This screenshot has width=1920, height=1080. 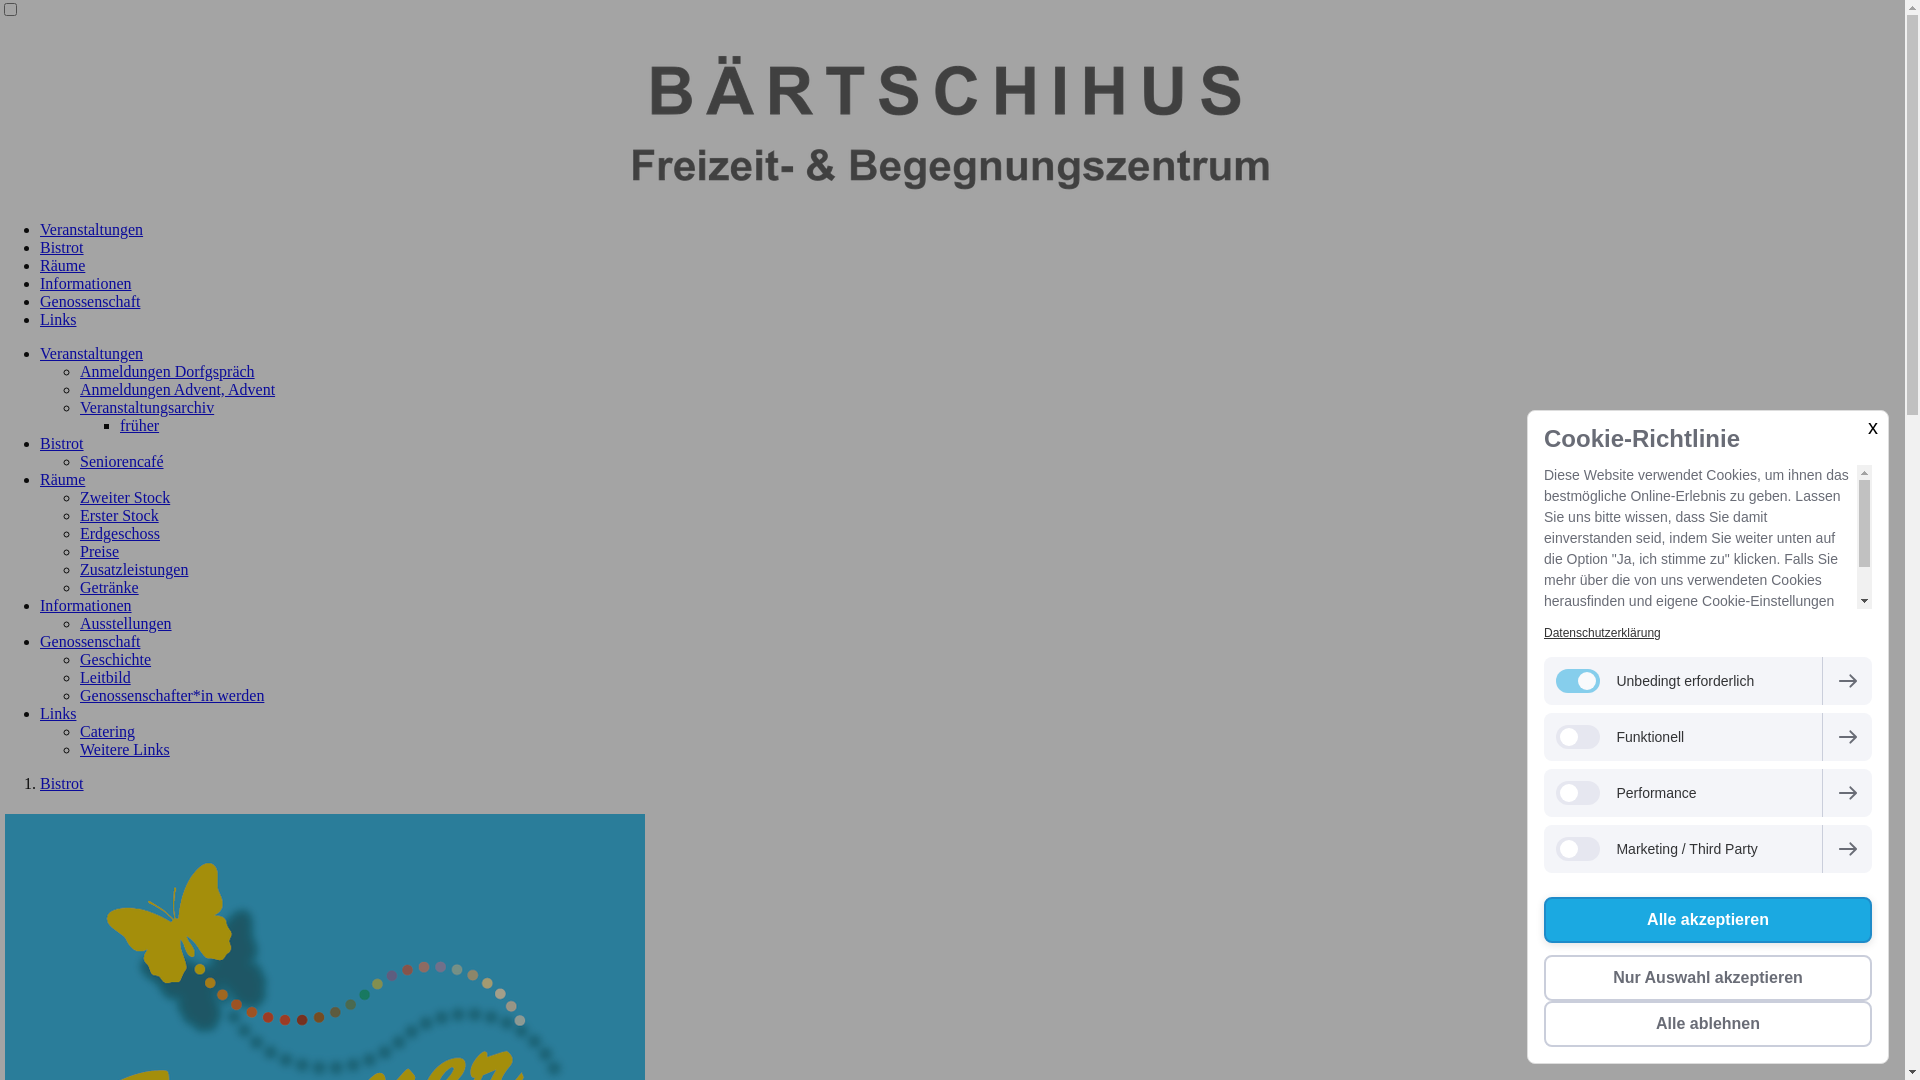 What do you see at coordinates (1708, 920) in the screenshot?
I see `Alle akzeptieren` at bounding box center [1708, 920].